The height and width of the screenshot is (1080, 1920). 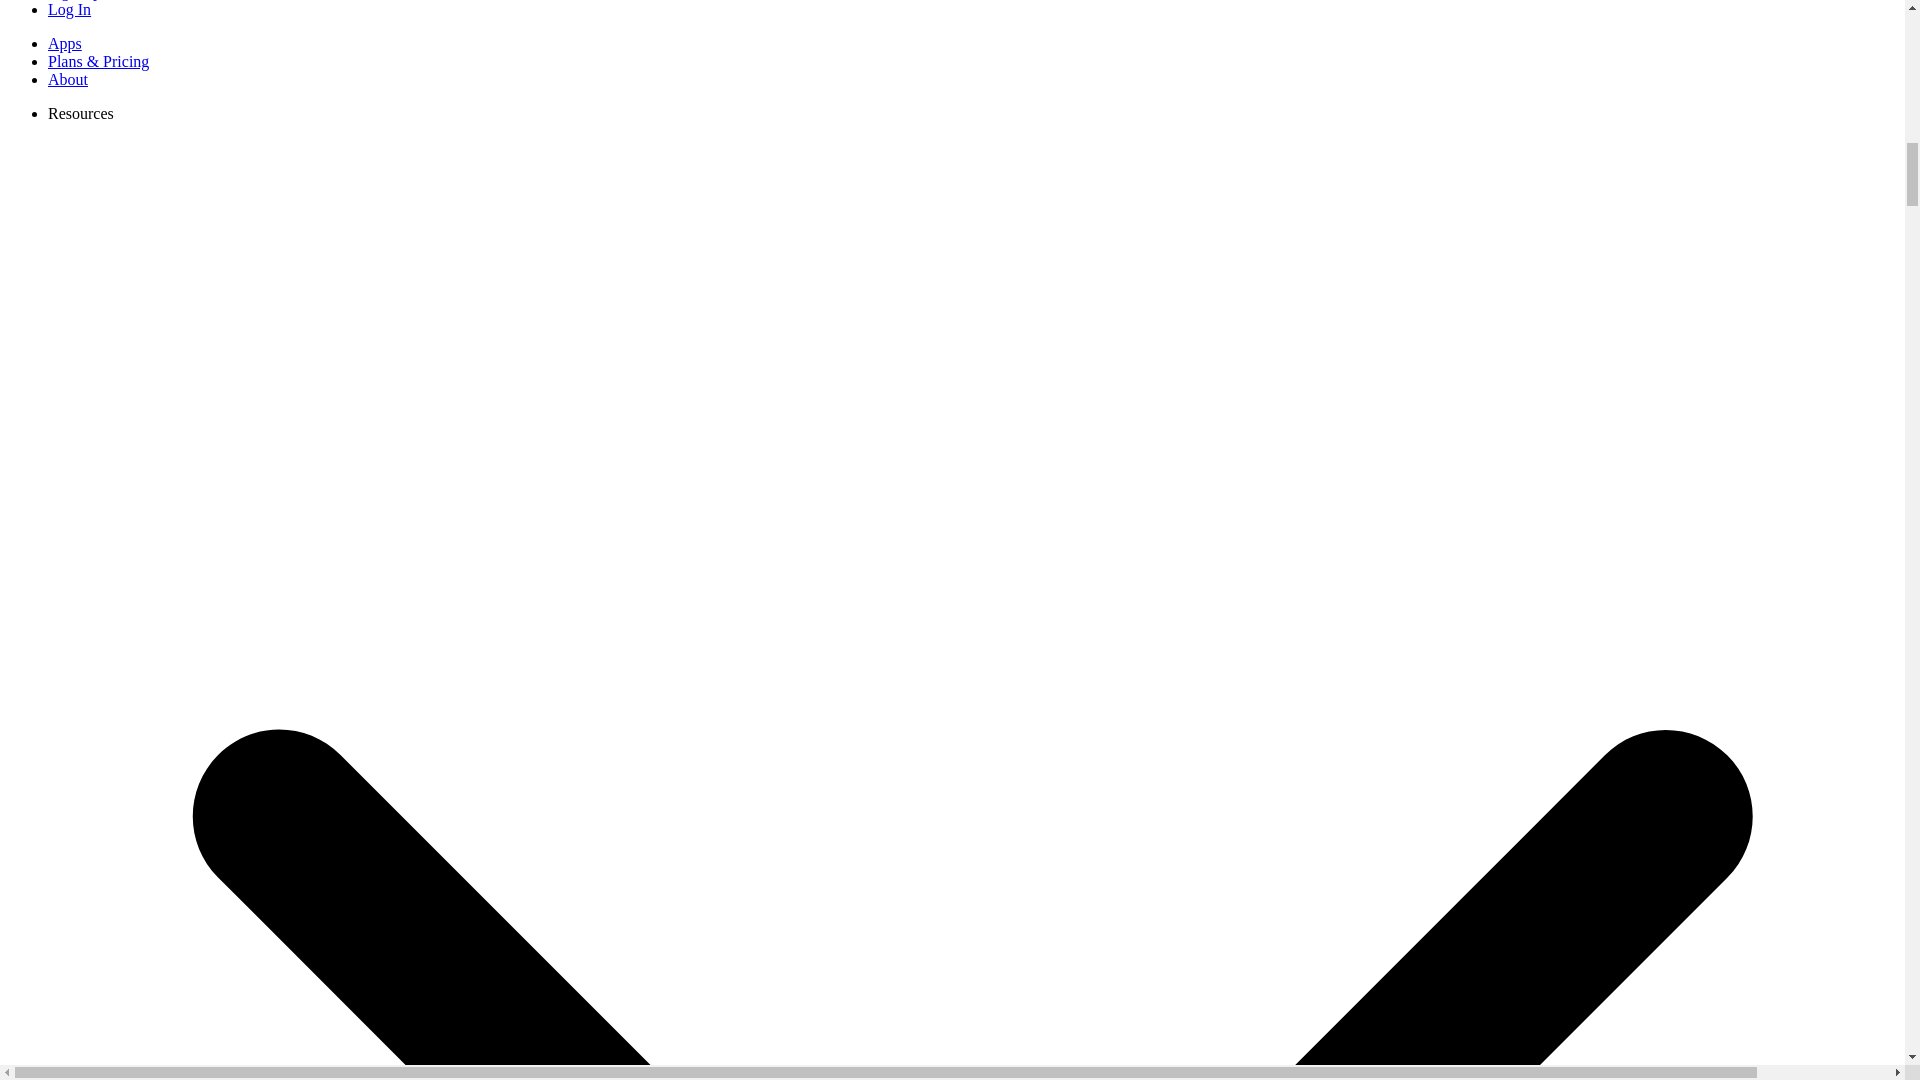 What do you see at coordinates (65, 42) in the screenshot?
I see `Apps` at bounding box center [65, 42].